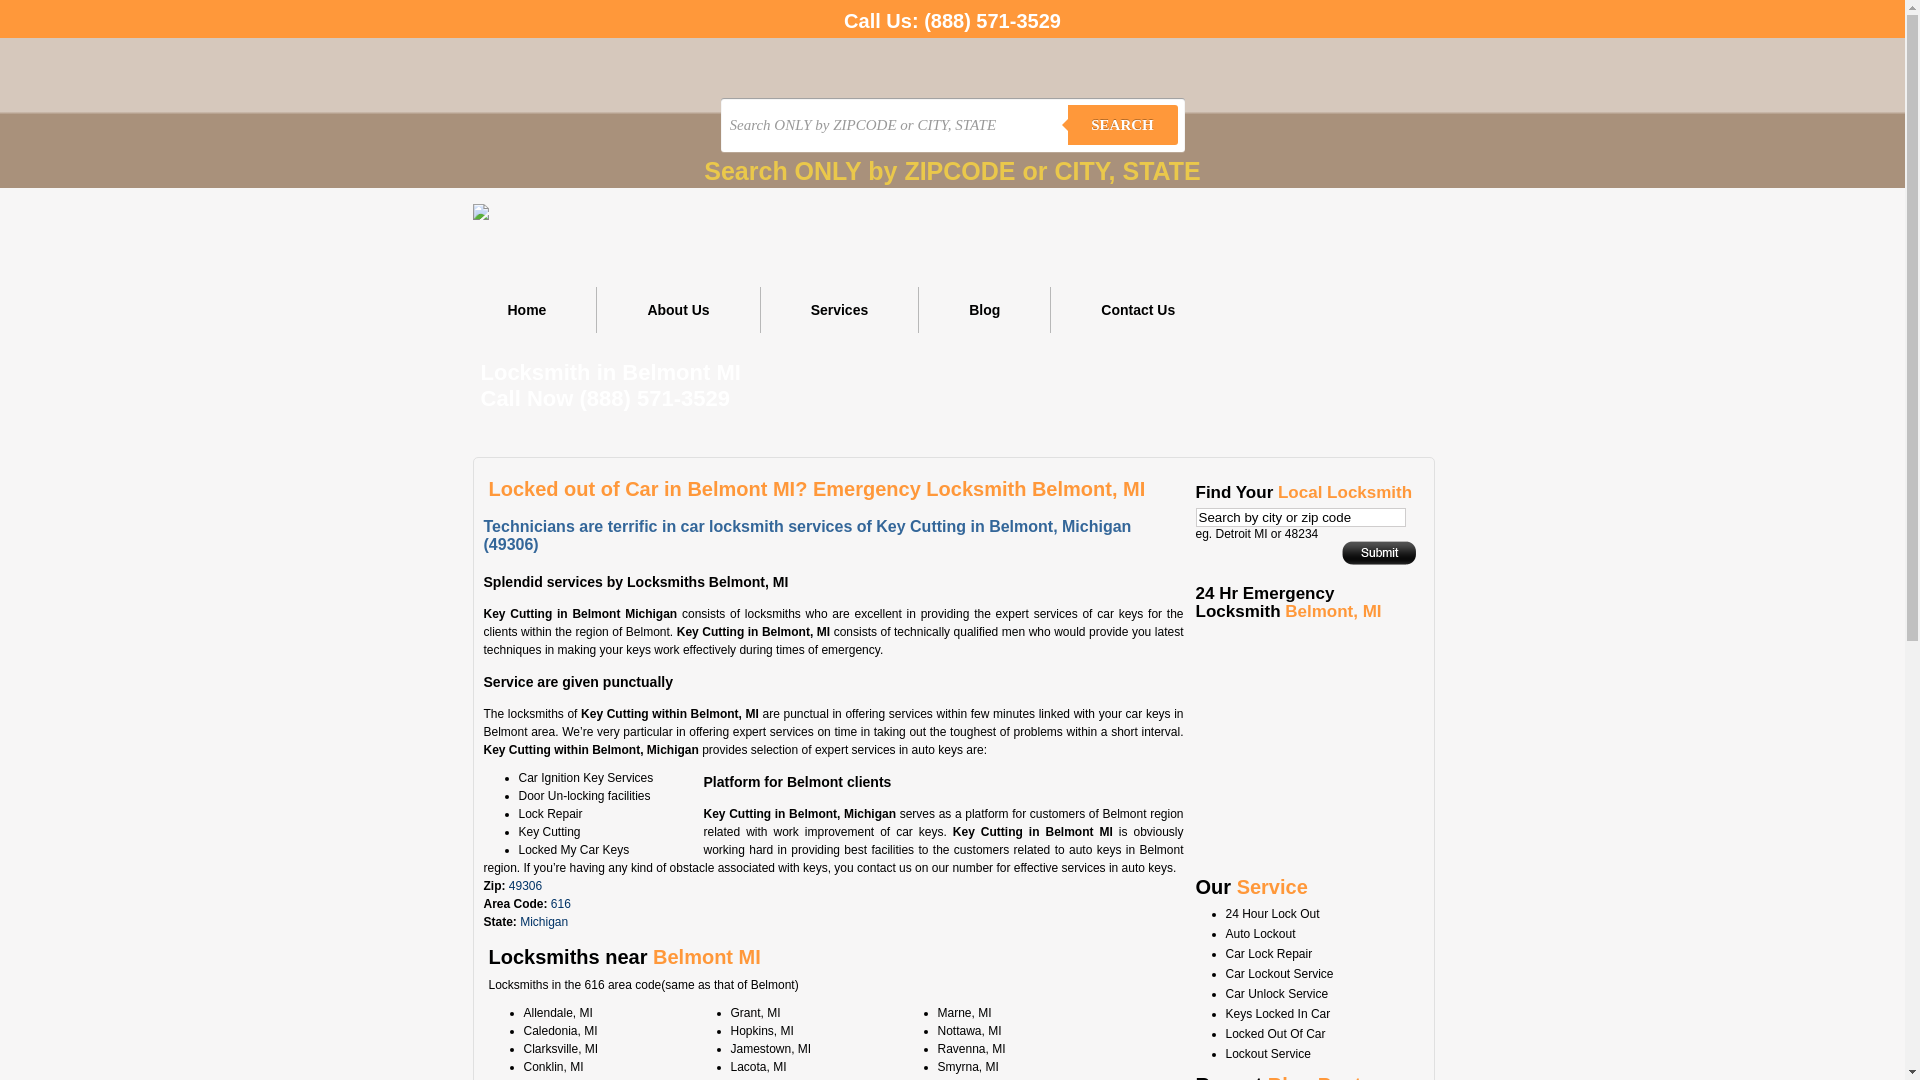 This screenshot has height=1080, width=1920. Describe the element at coordinates (1278, 1014) in the screenshot. I see `Keys Locked In Car` at that location.